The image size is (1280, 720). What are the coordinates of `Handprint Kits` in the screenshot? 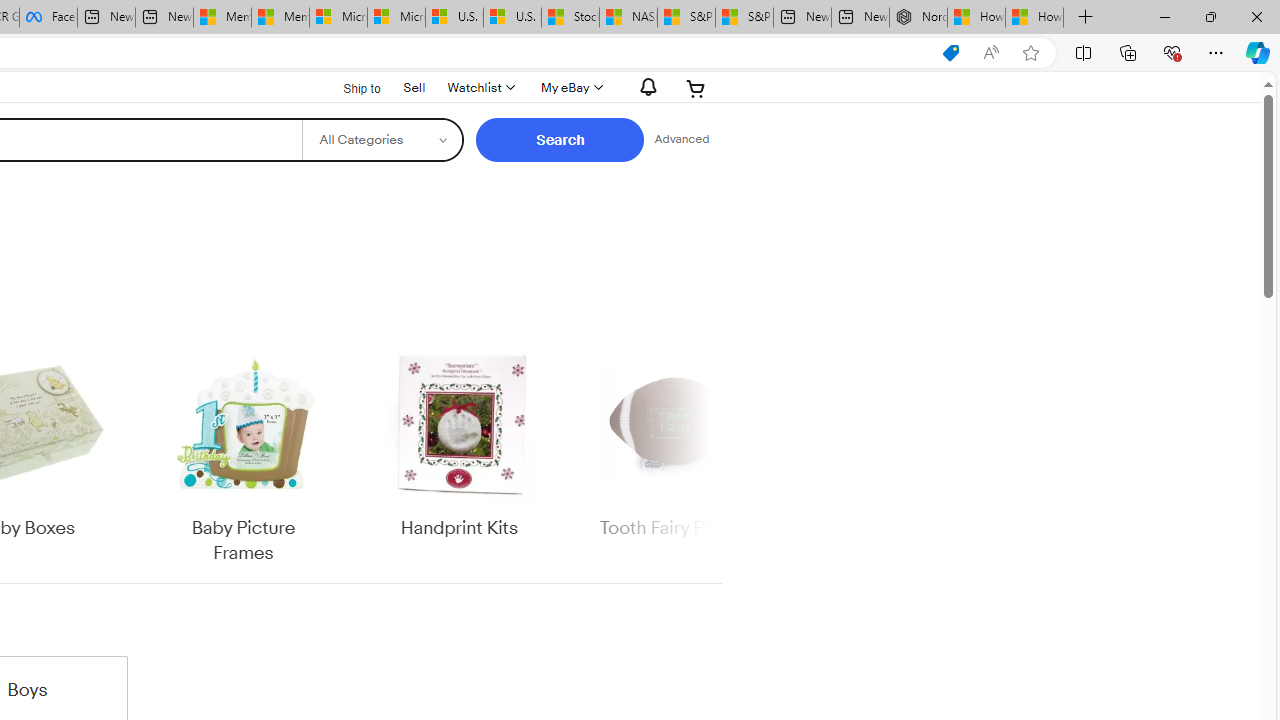 It's located at (459, 456).